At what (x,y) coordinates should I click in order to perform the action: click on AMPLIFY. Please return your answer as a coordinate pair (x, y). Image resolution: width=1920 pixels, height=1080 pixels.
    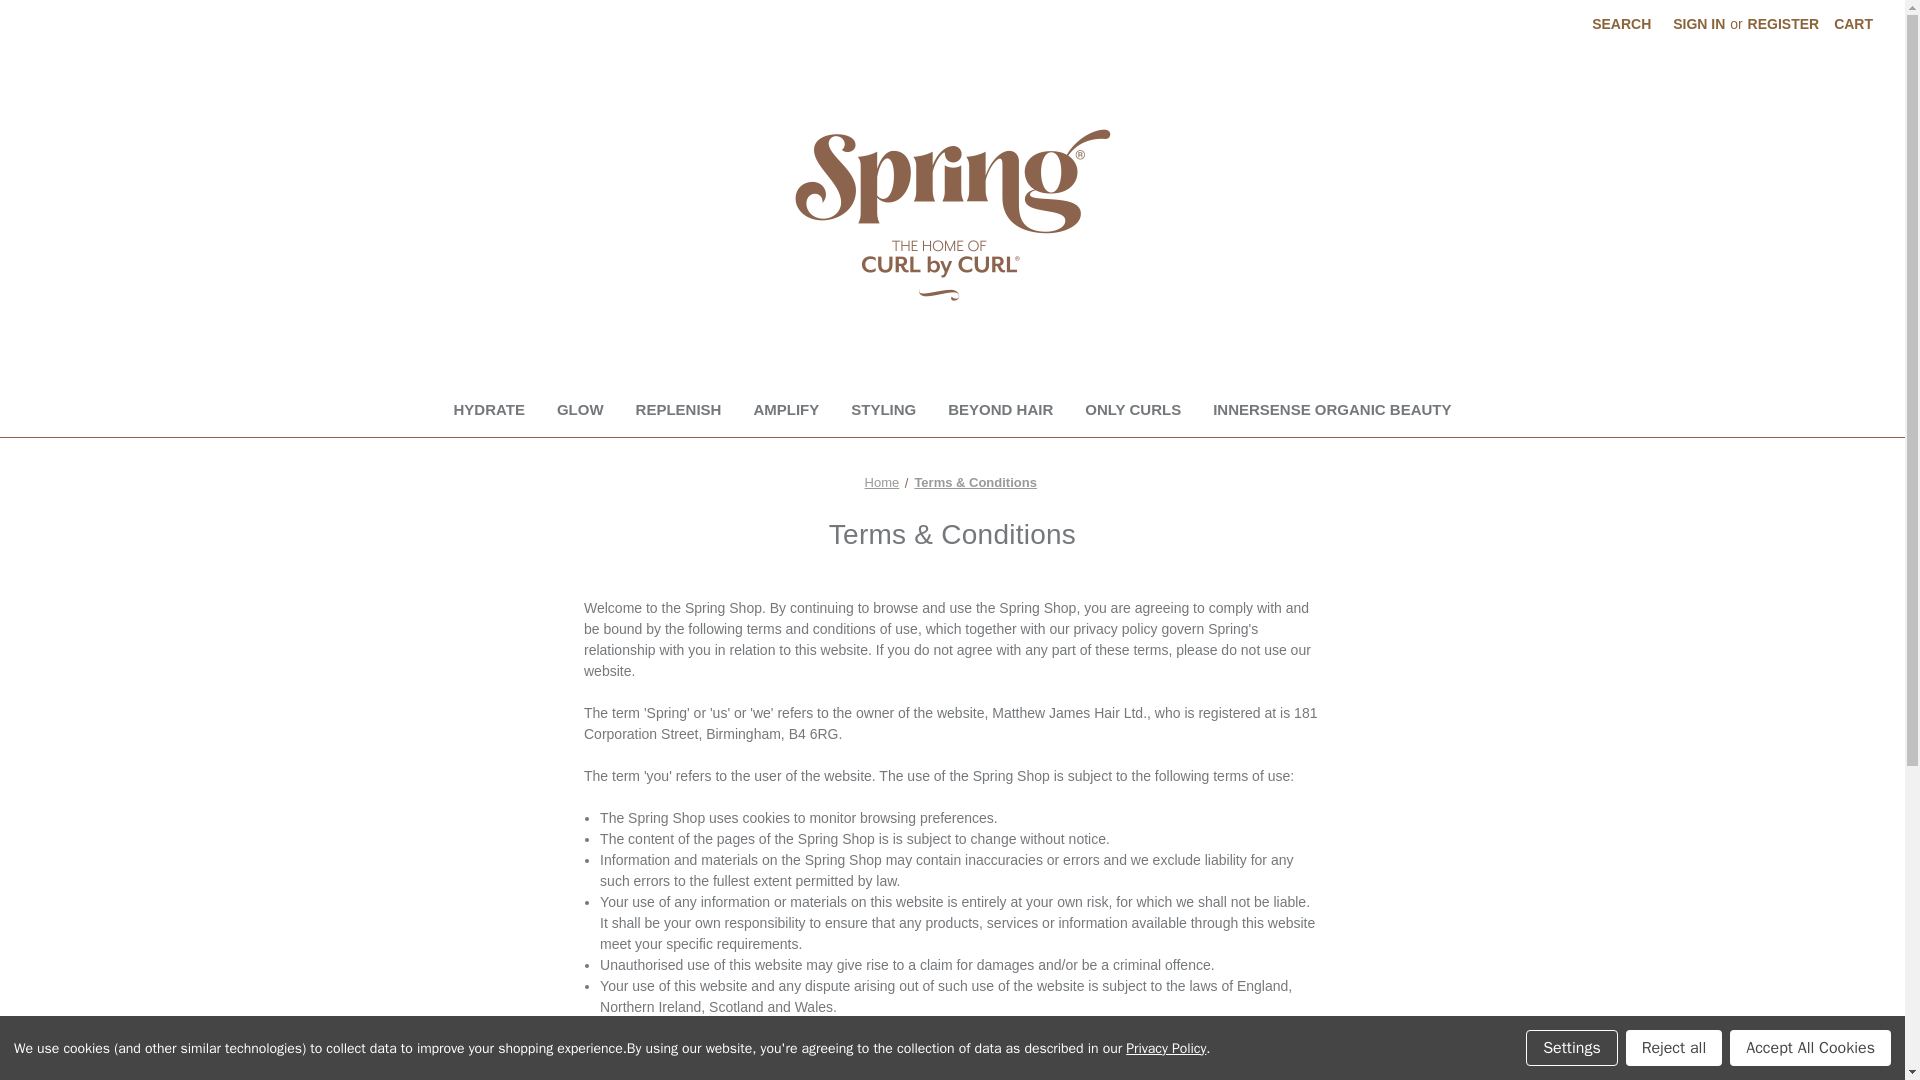
    Looking at the image, I should click on (786, 412).